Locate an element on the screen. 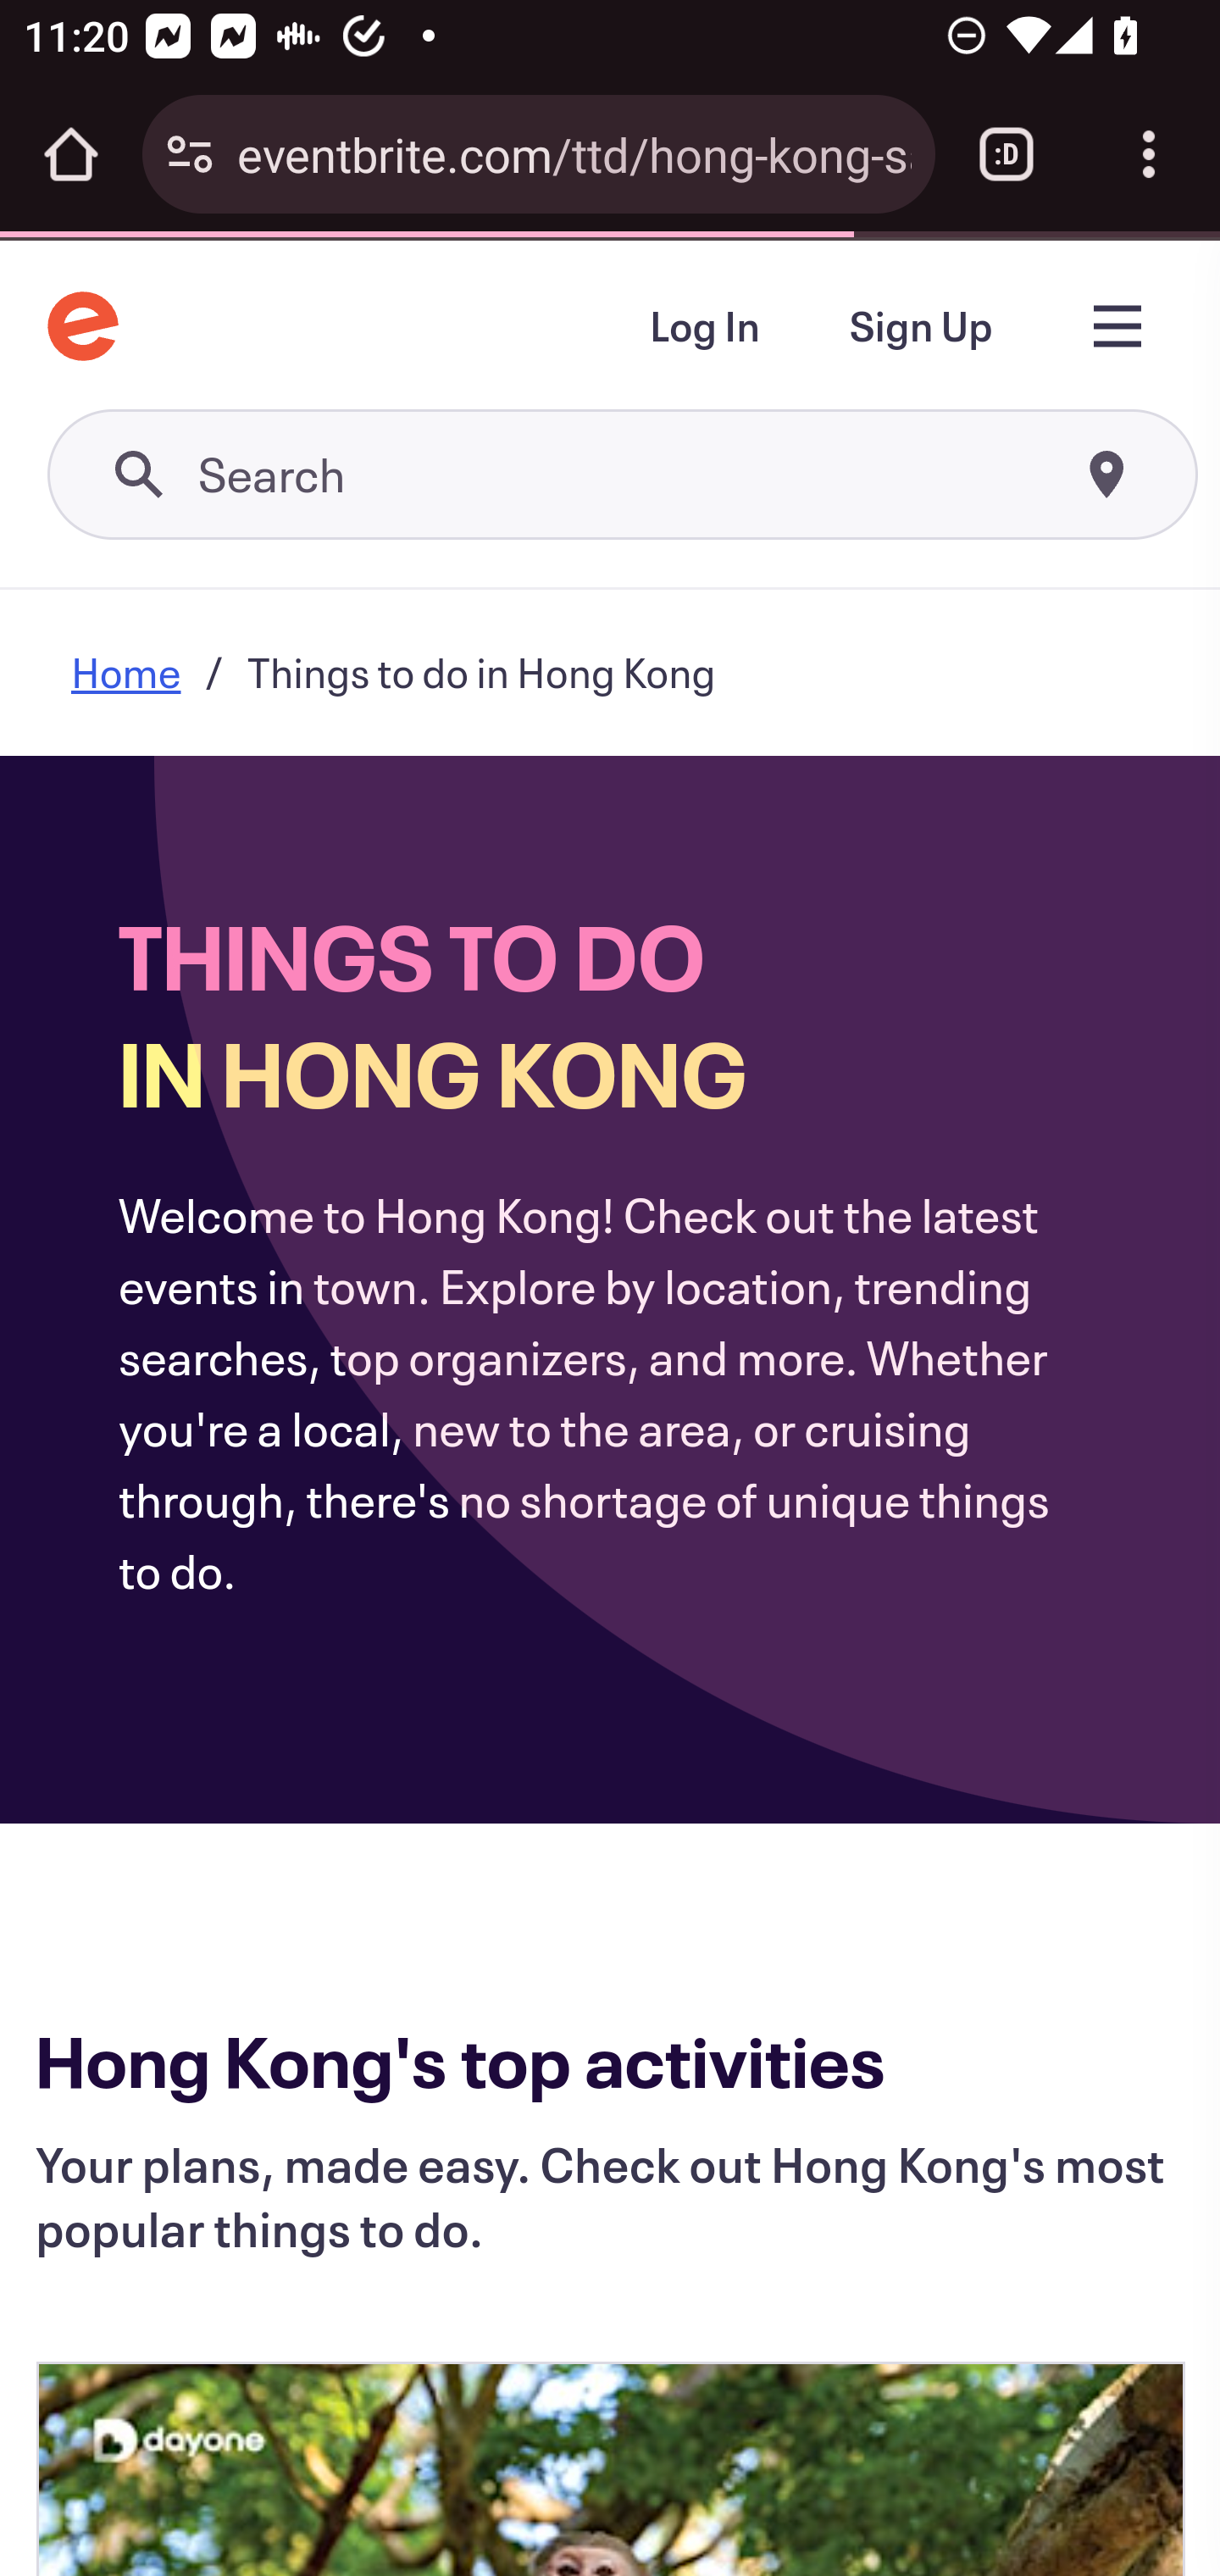  Home Eventbrite is located at coordinates (83, 325).